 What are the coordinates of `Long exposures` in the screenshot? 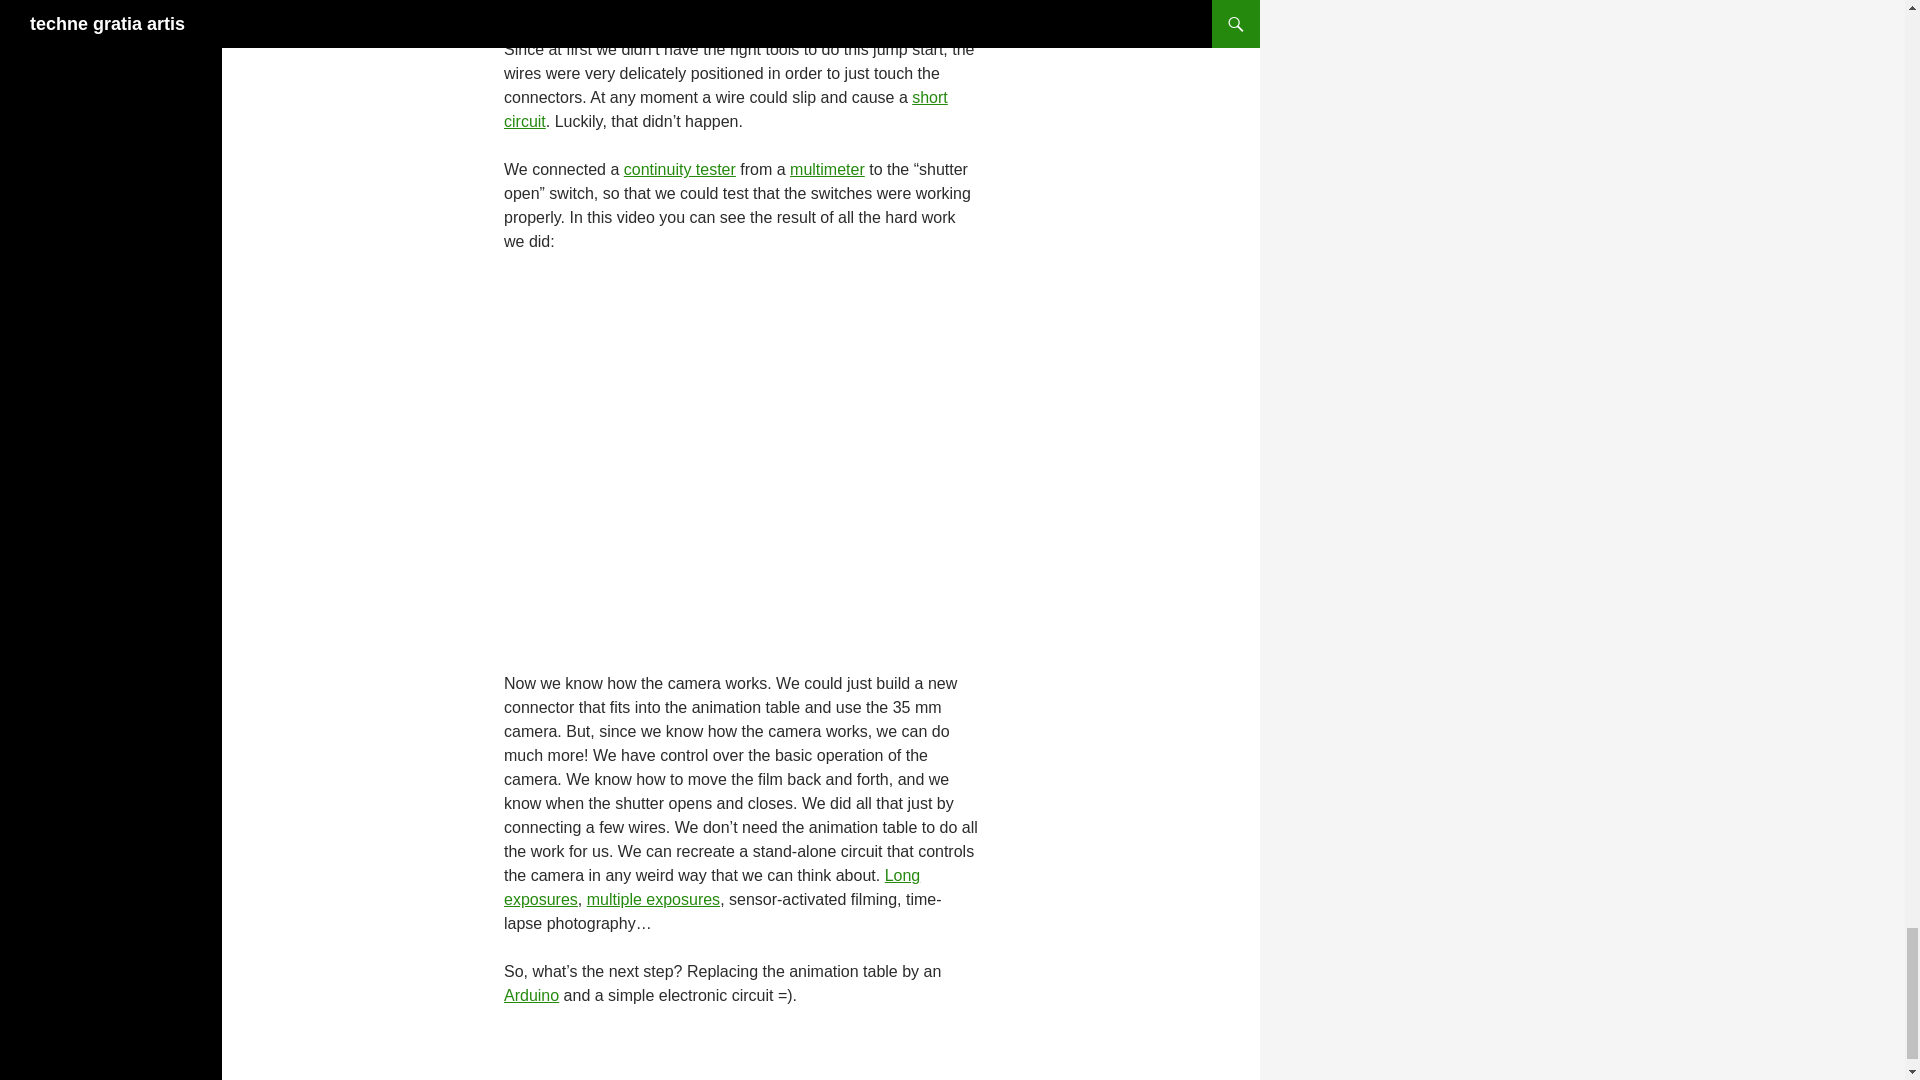 It's located at (711, 888).